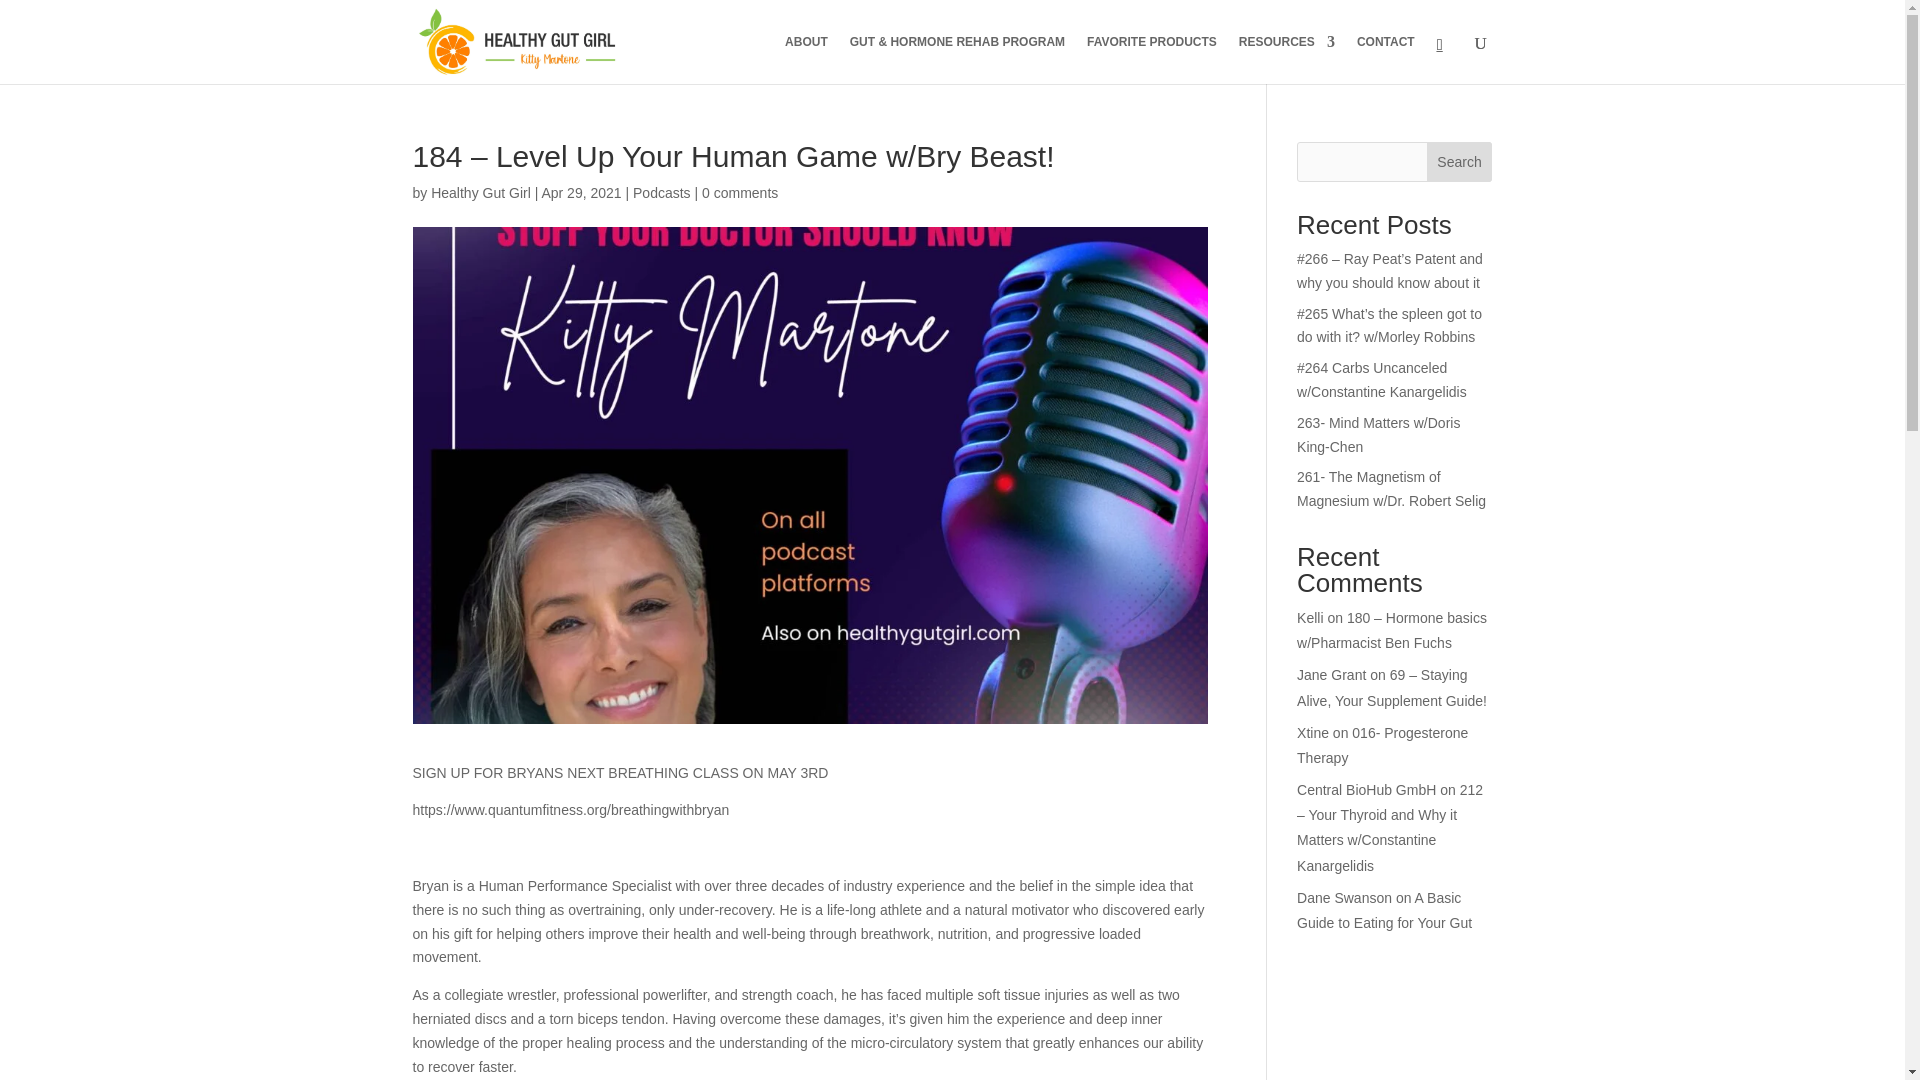 The width and height of the screenshot is (1920, 1080). What do you see at coordinates (480, 192) in the screenshot?
I see `Healthy Gut Girl` at bounding box center [480, 192].